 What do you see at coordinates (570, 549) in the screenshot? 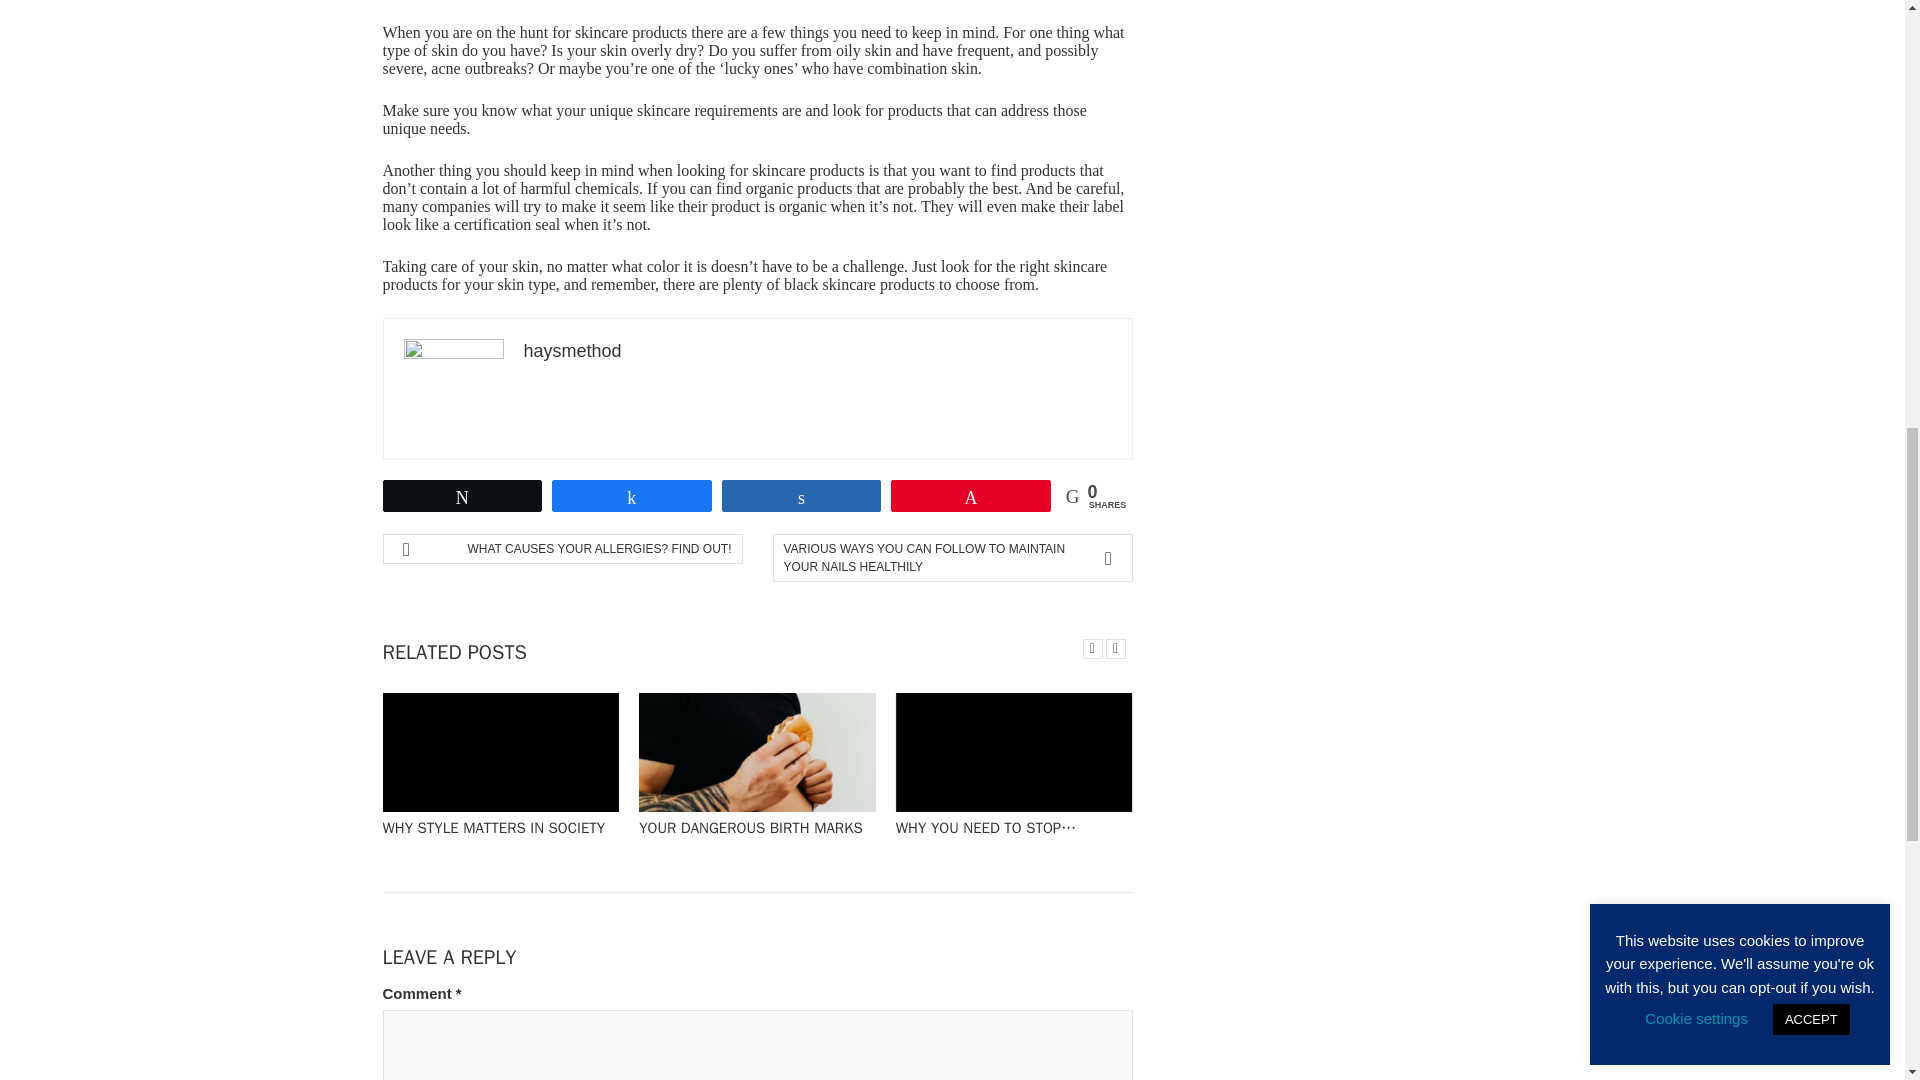
I see `WHAT CAUSES YOUR ALLERGIES? FIND OUT!` at bounding box center [570, 549].